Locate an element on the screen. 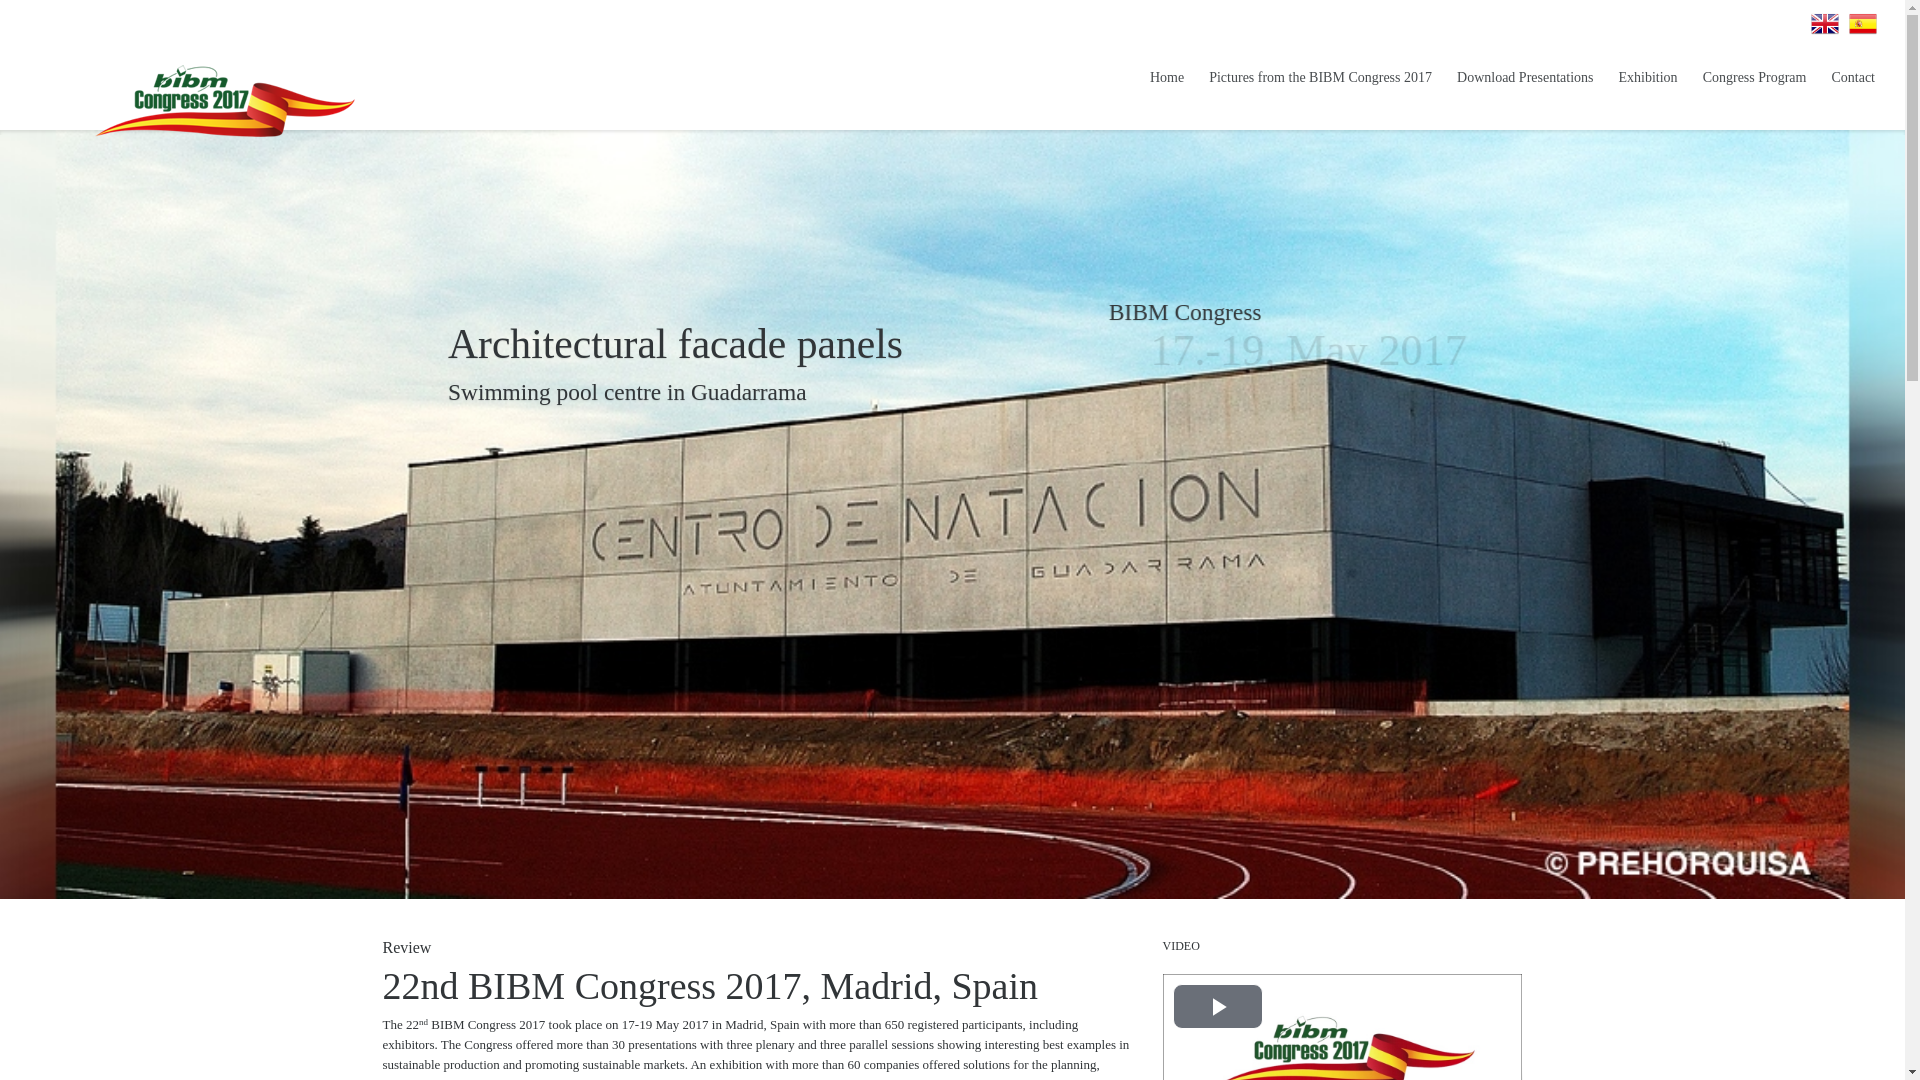 This screenshot has width=1920, height=1080. Pictures from the BIBM Congress 2017 is located at coordinates (1320, 77).